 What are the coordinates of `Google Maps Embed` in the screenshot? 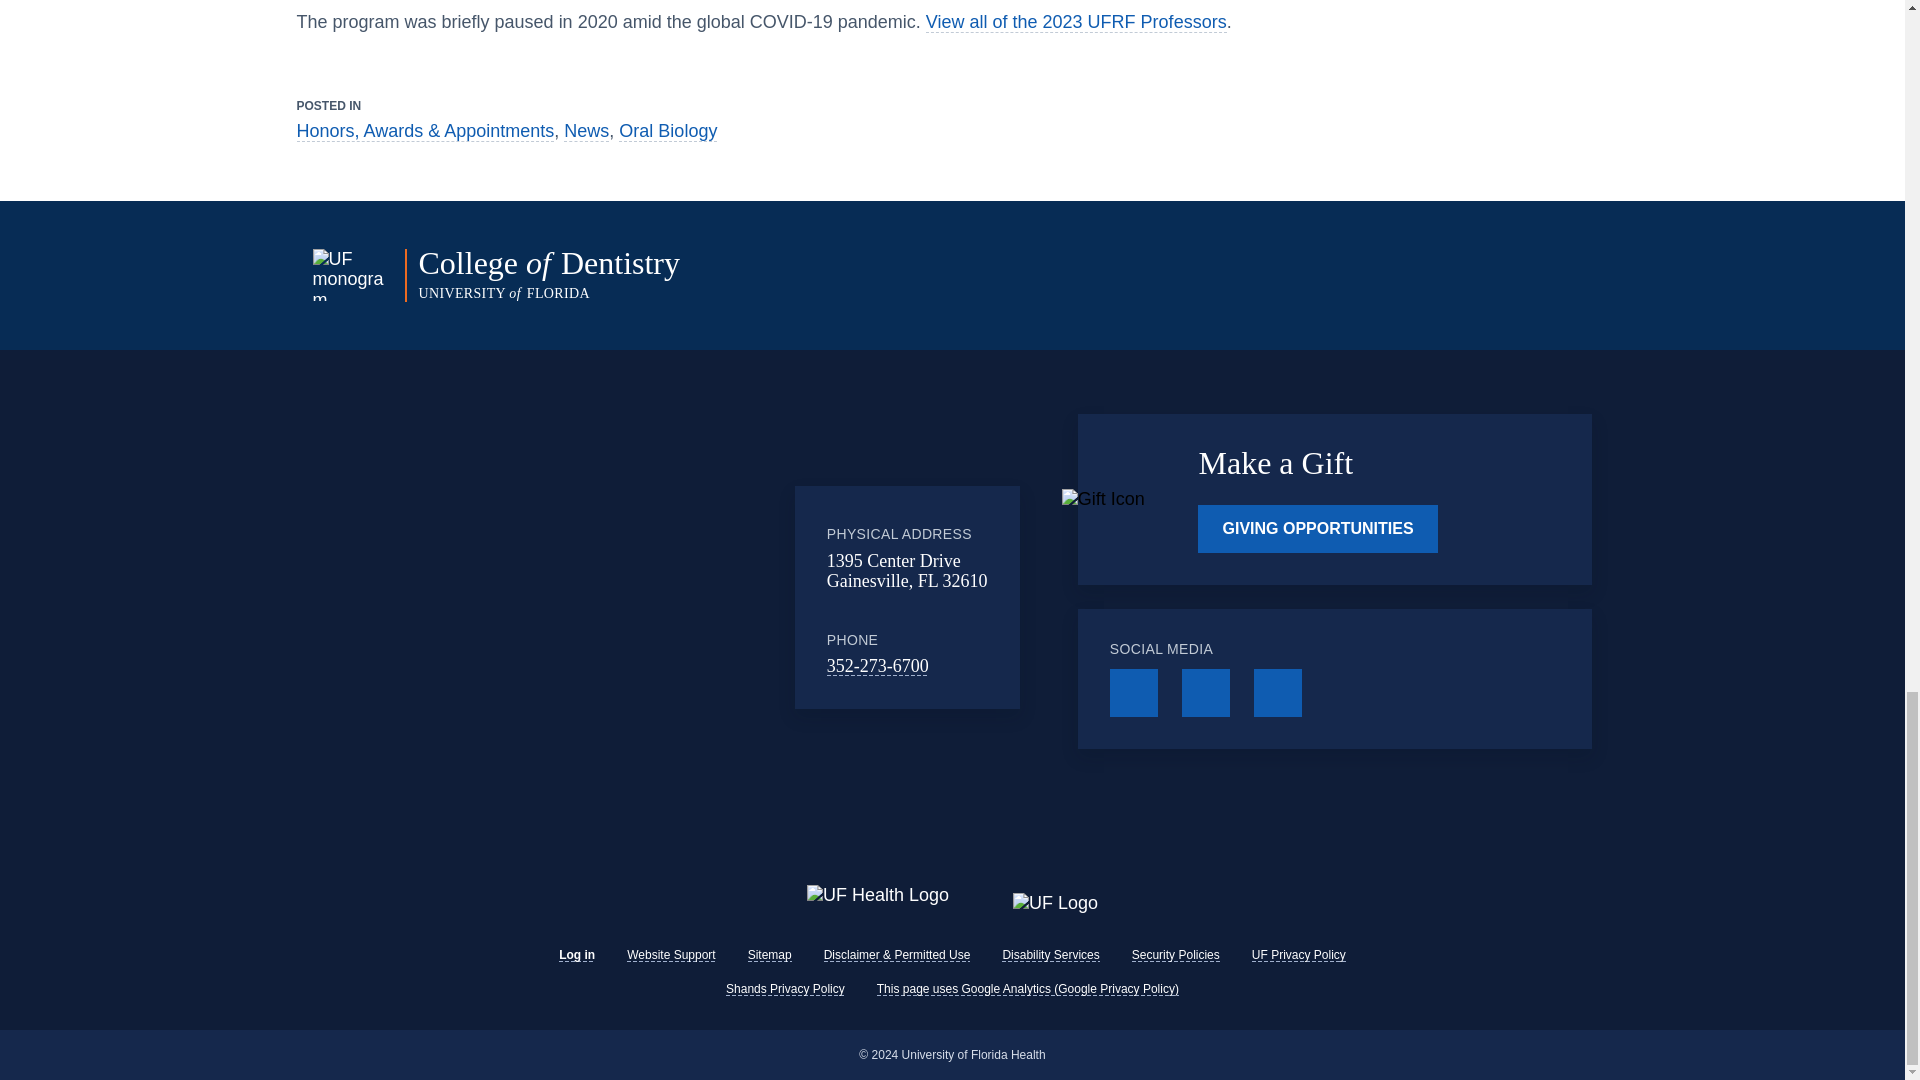 It's located at (631, 597).